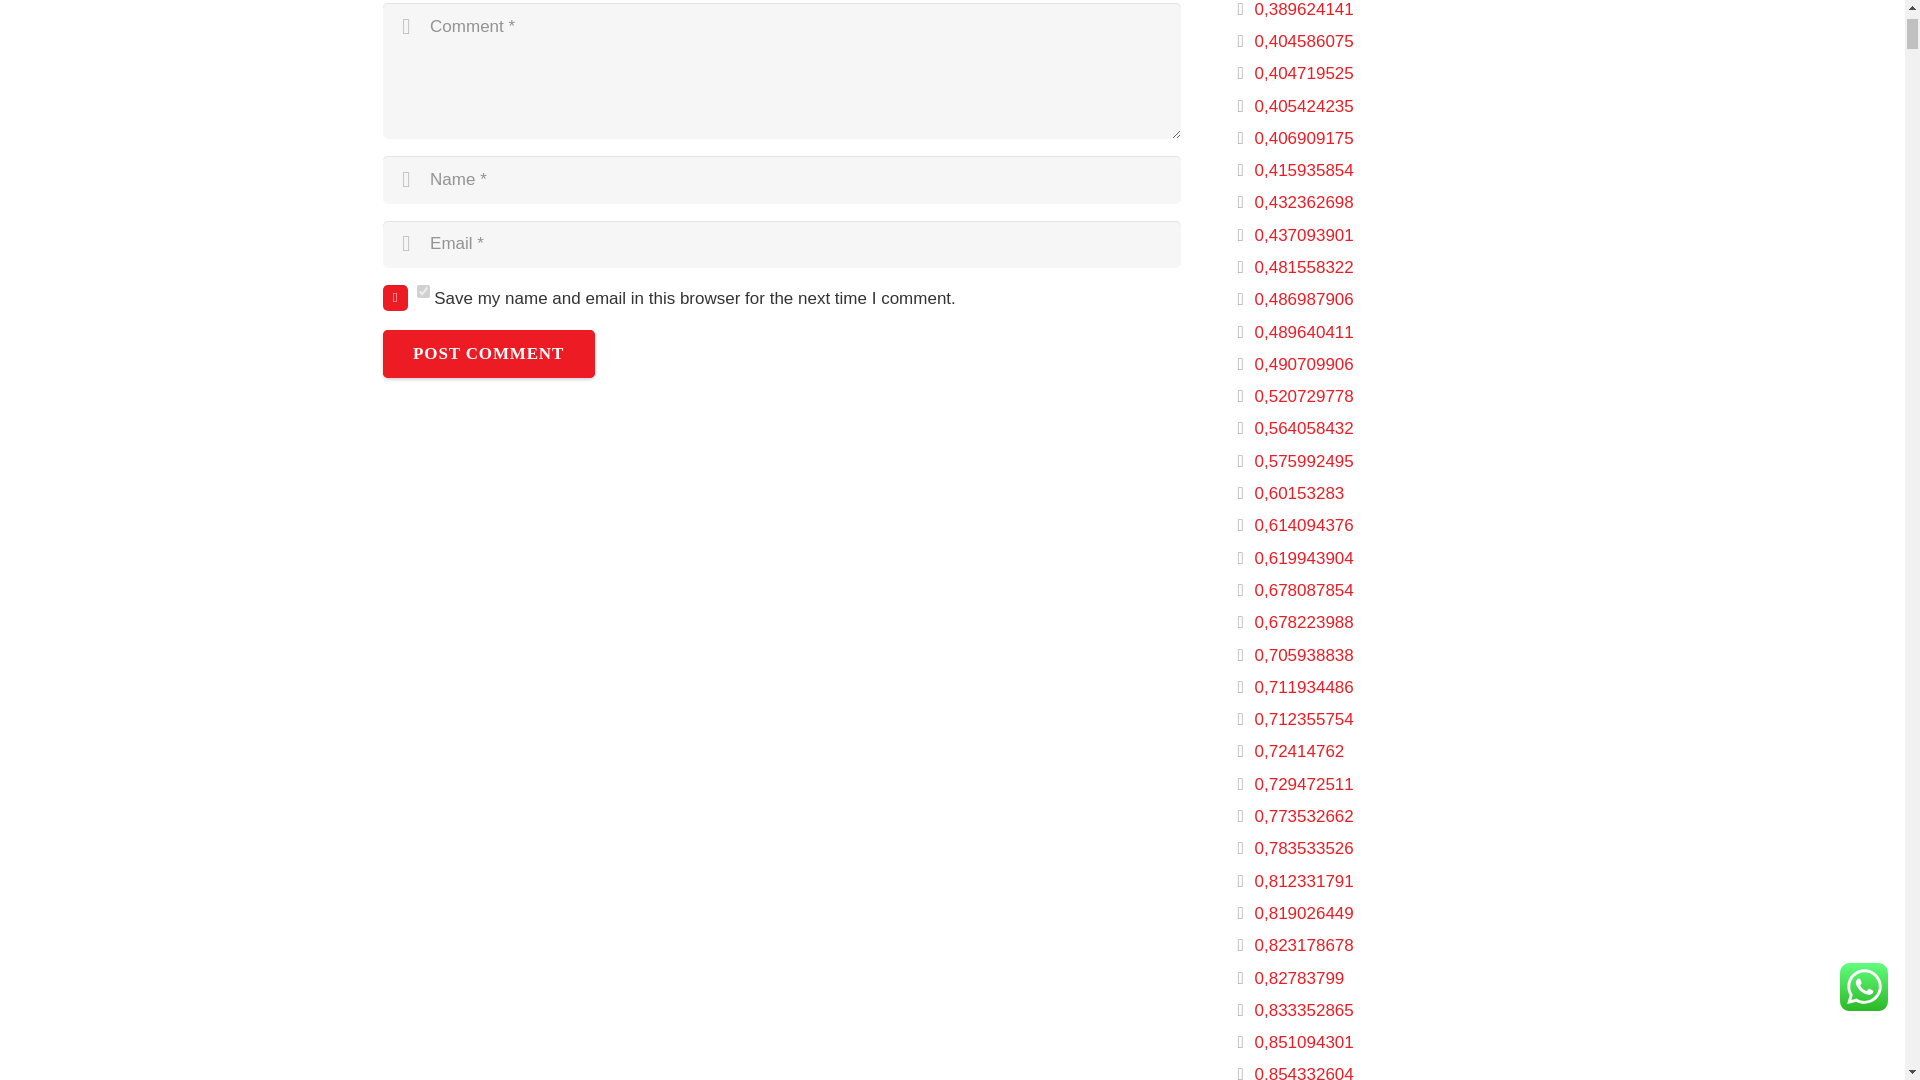  I want to click on on, so click(422, 292).